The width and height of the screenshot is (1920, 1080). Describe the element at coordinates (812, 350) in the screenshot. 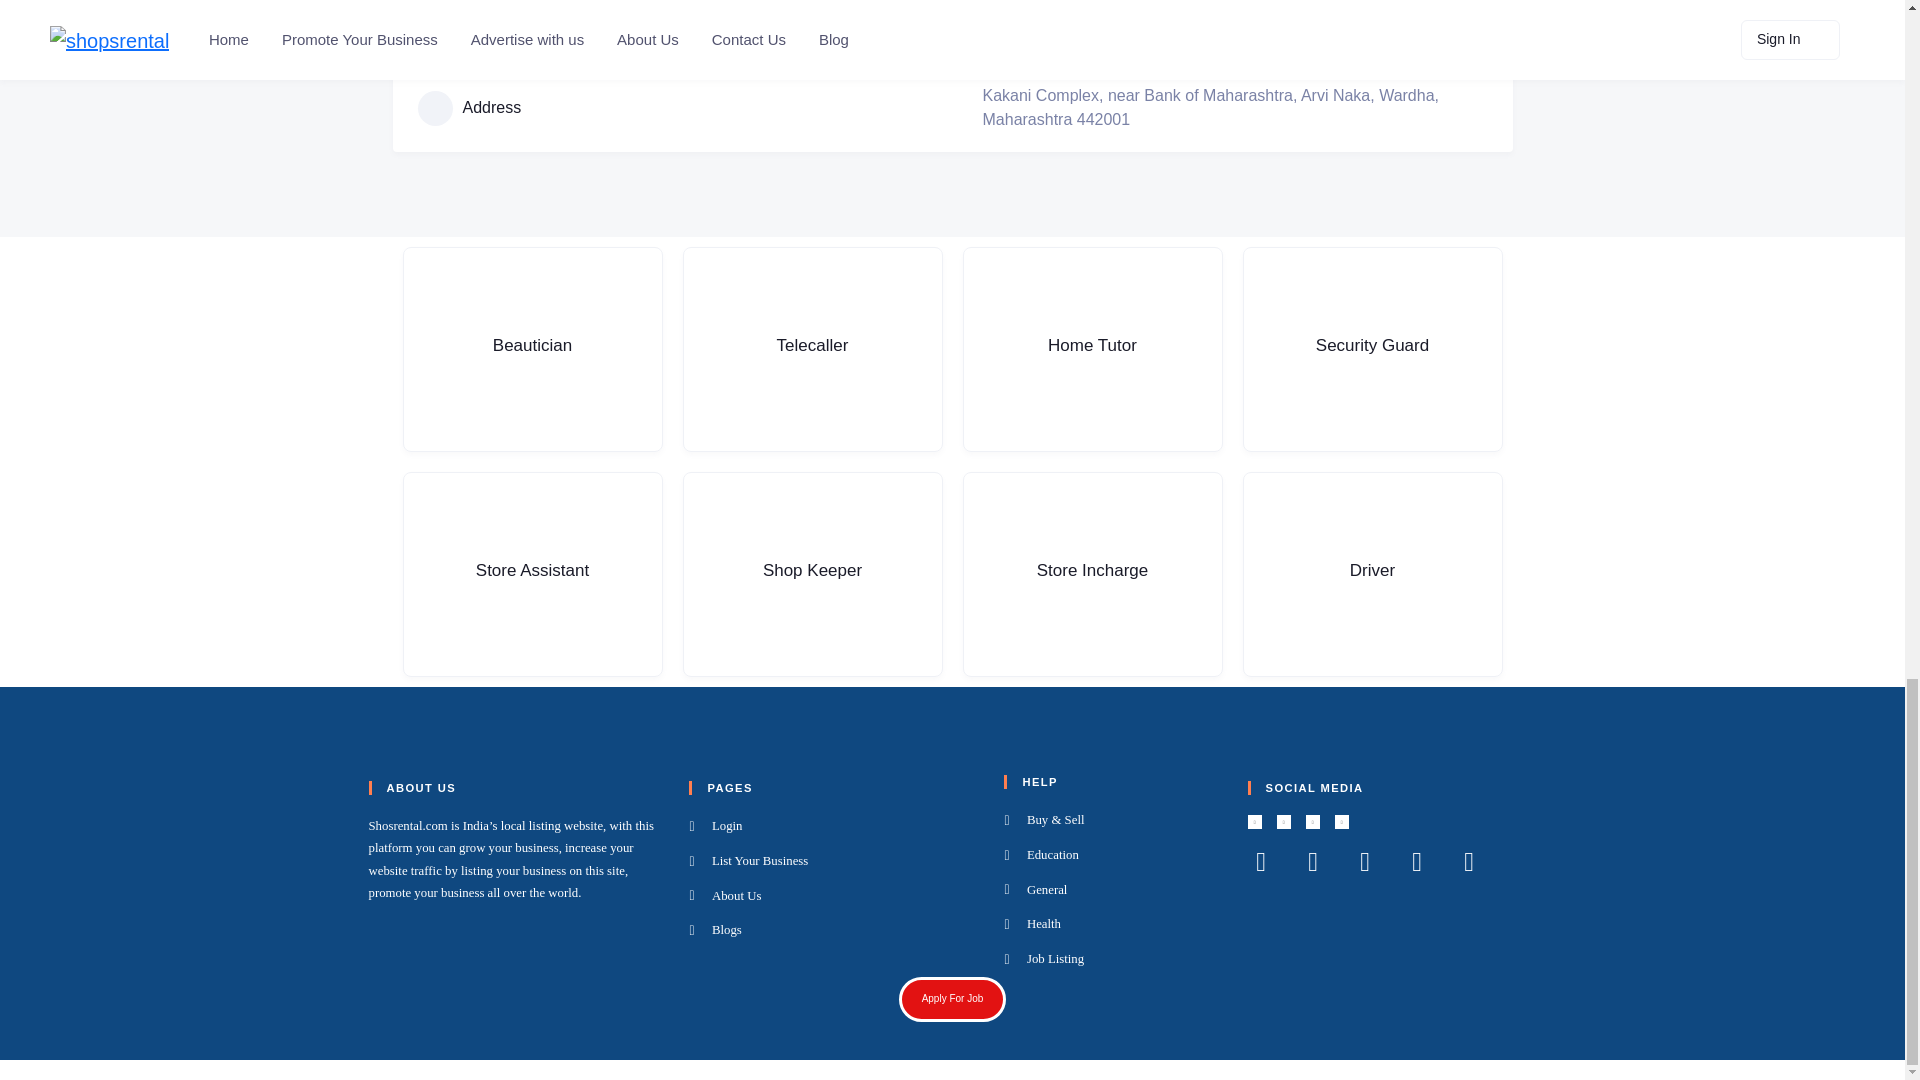

I see `Telecaller` at that location.